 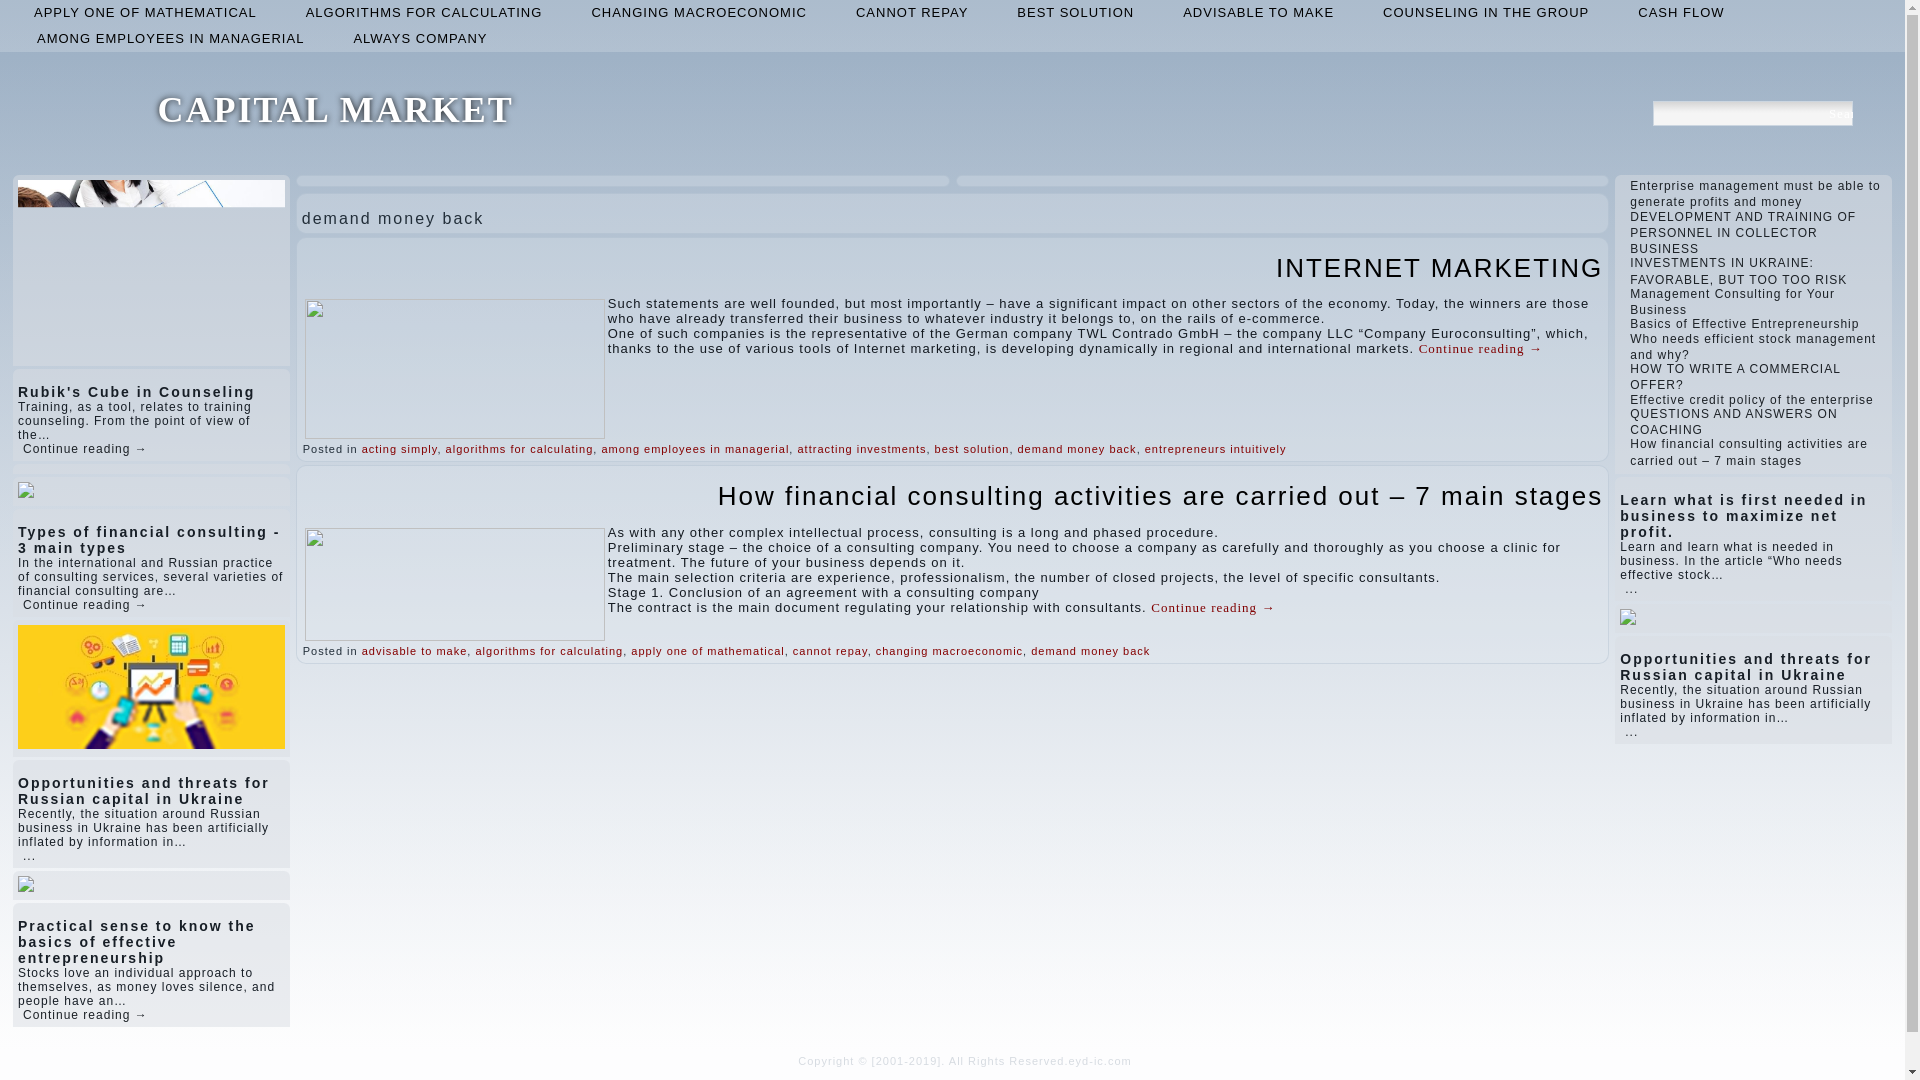 I want to click on cannot repay, so click(x=830, y=650).